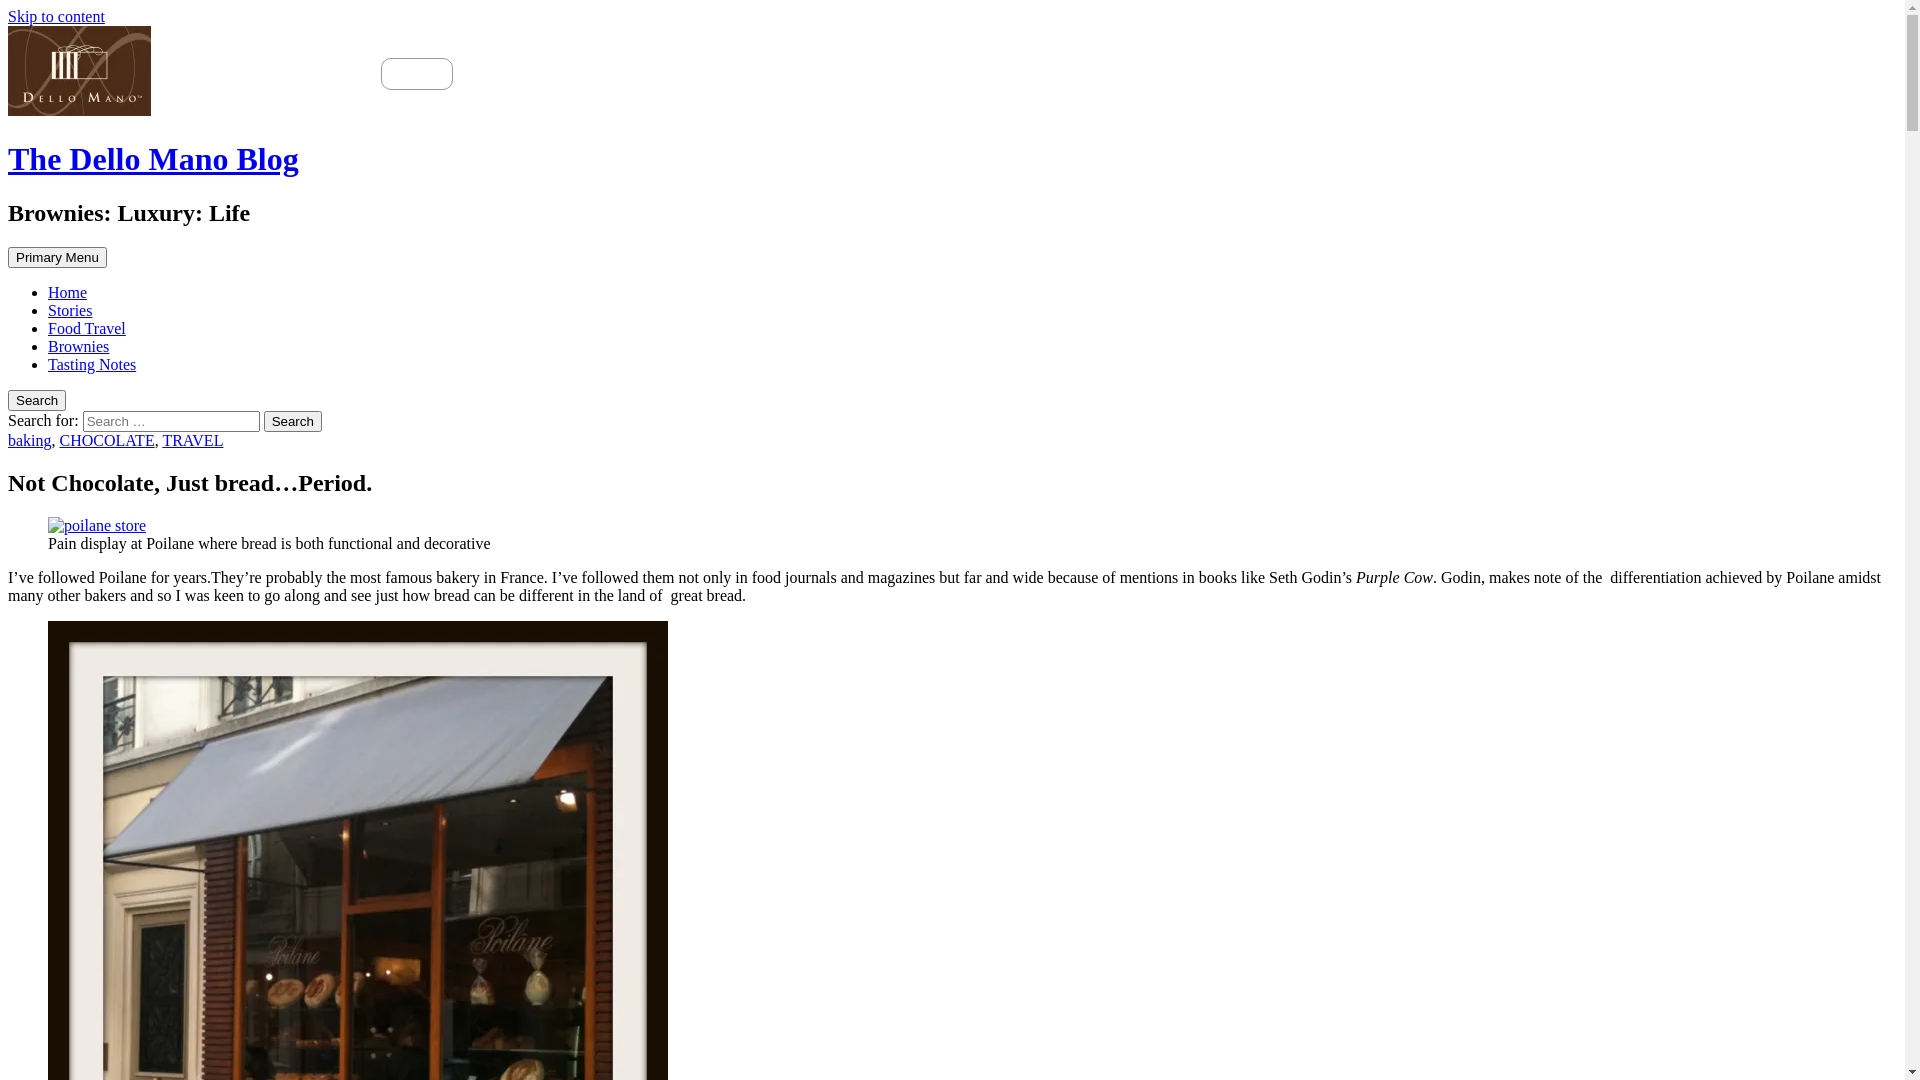 The image size is (1920, 1080). What do you see at coordinates (37, 400) in the screenshot?
I see `Search` at bounding box center [37, 400].